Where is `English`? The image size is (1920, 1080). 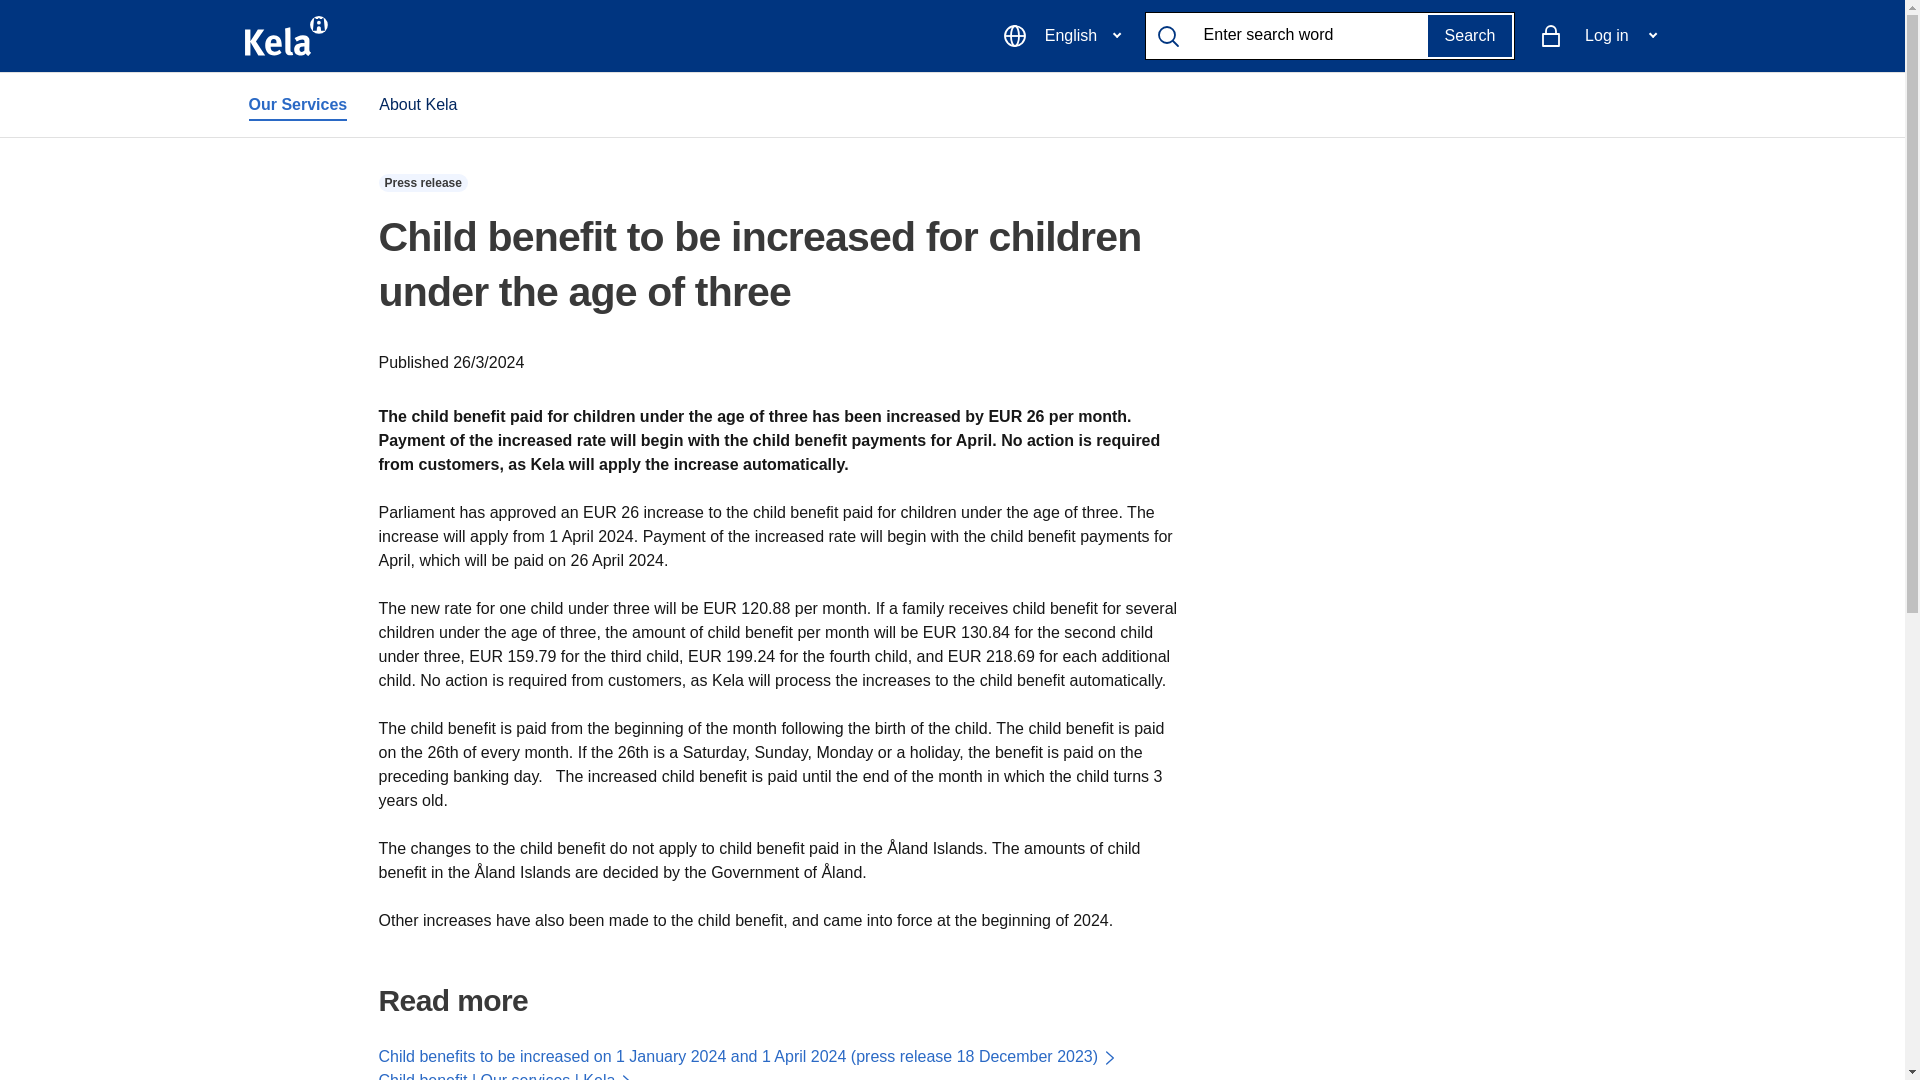 English is located at coordinates (1061, 36).